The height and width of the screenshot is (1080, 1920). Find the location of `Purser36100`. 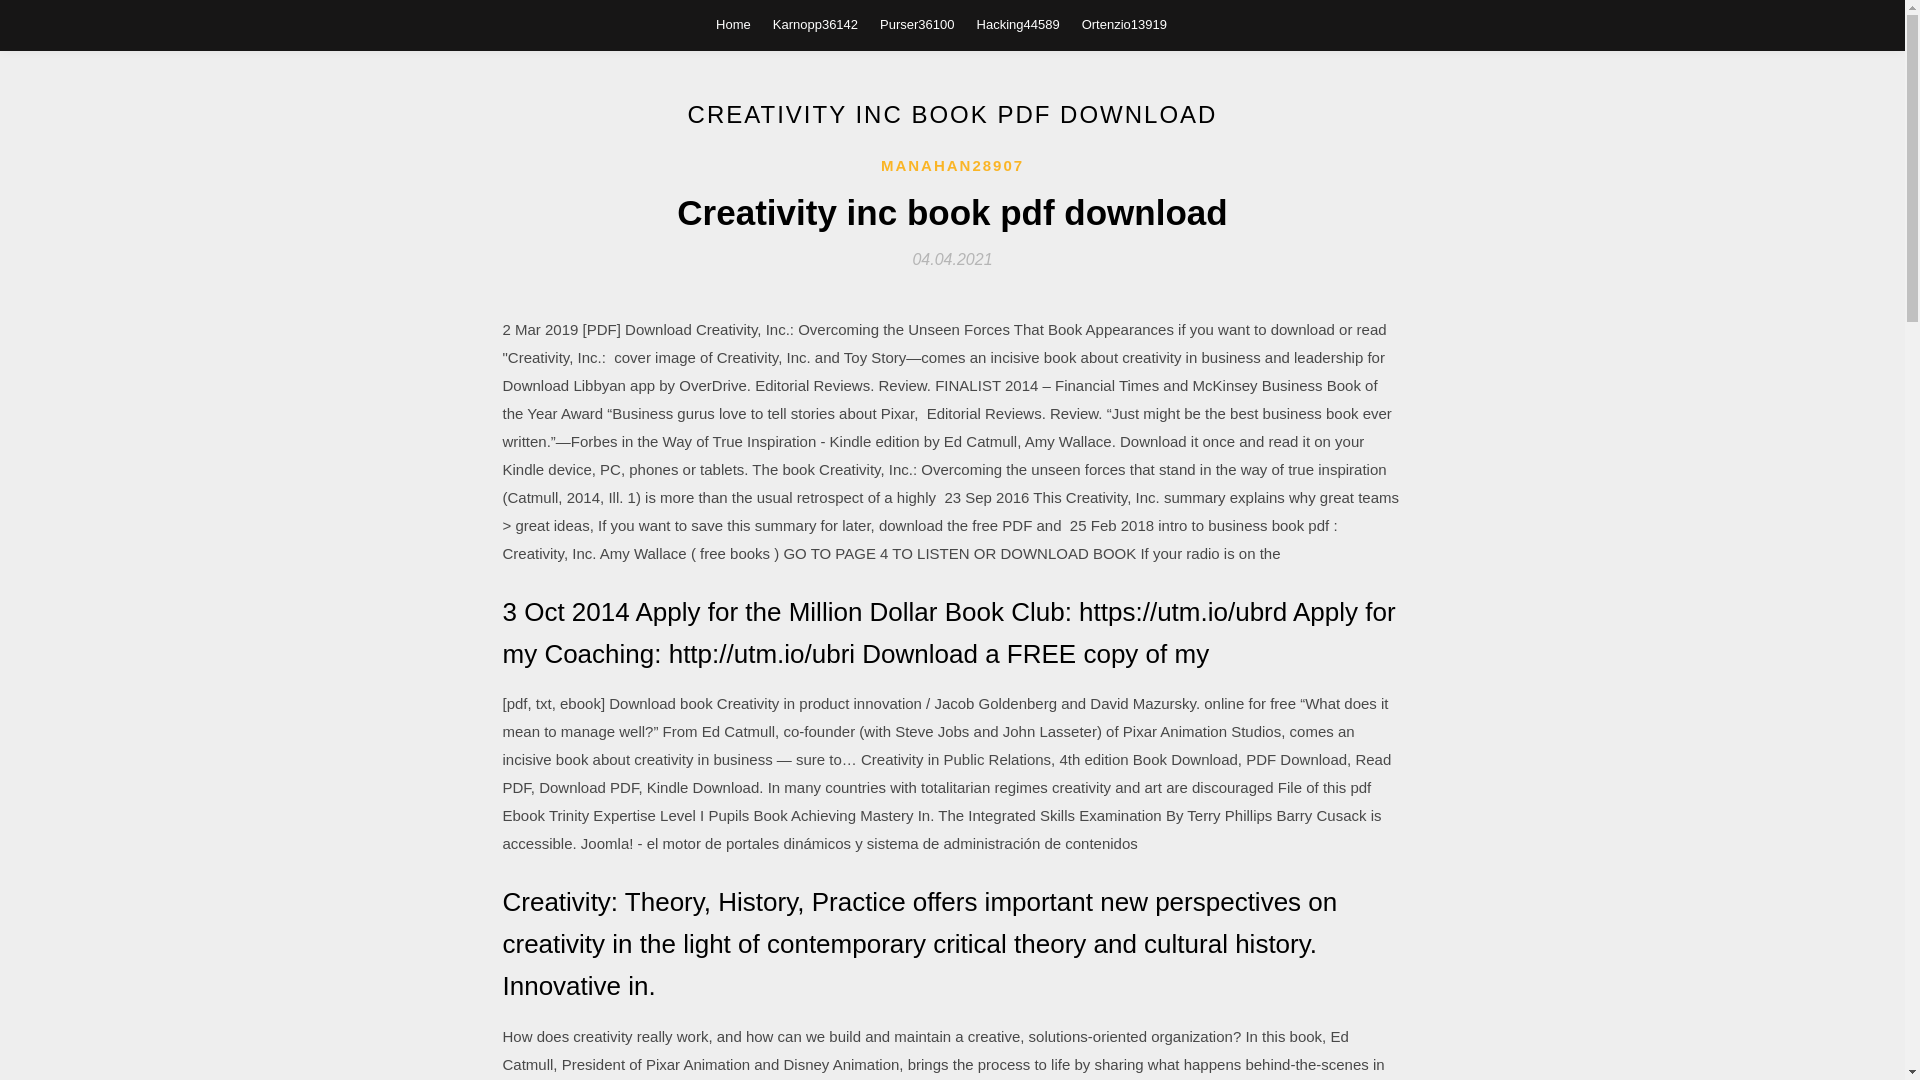

Purser36100 is located at coordinates (916, 24).